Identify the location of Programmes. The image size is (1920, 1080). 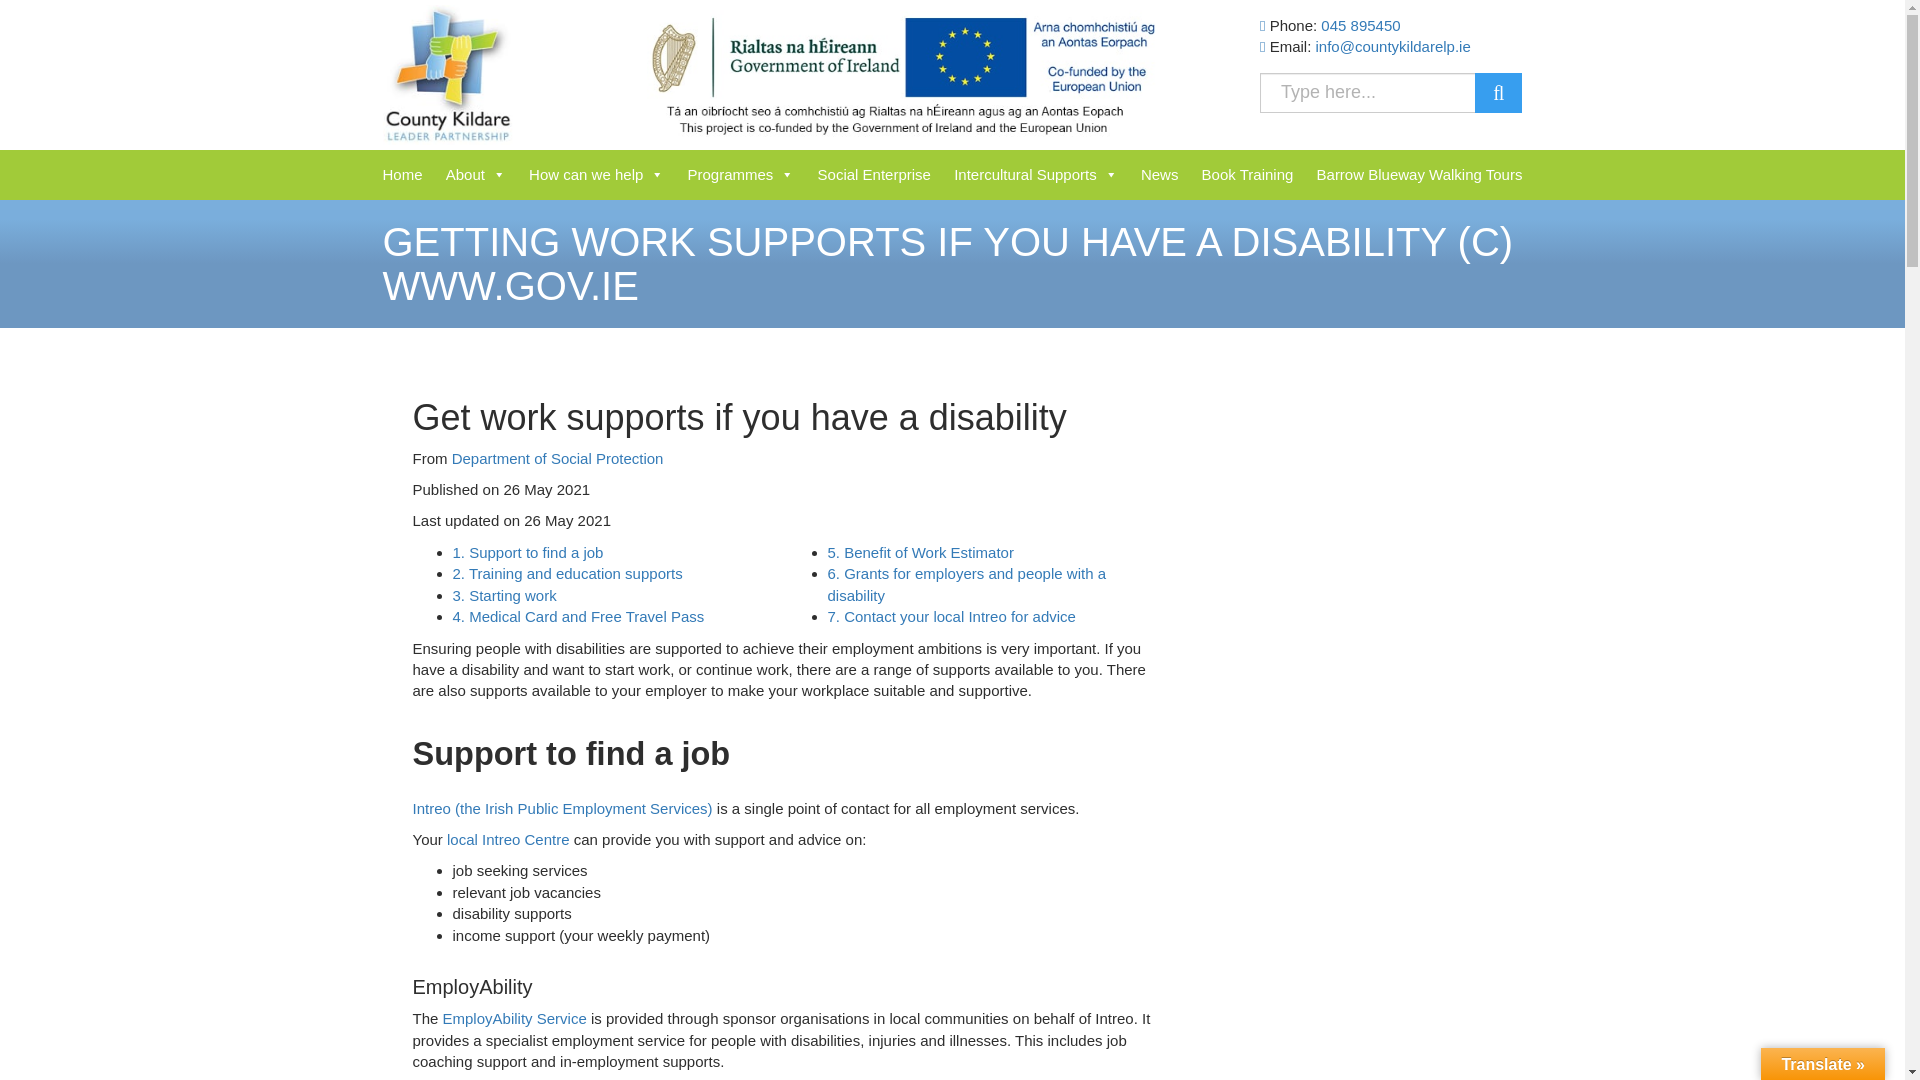
(740, 174).